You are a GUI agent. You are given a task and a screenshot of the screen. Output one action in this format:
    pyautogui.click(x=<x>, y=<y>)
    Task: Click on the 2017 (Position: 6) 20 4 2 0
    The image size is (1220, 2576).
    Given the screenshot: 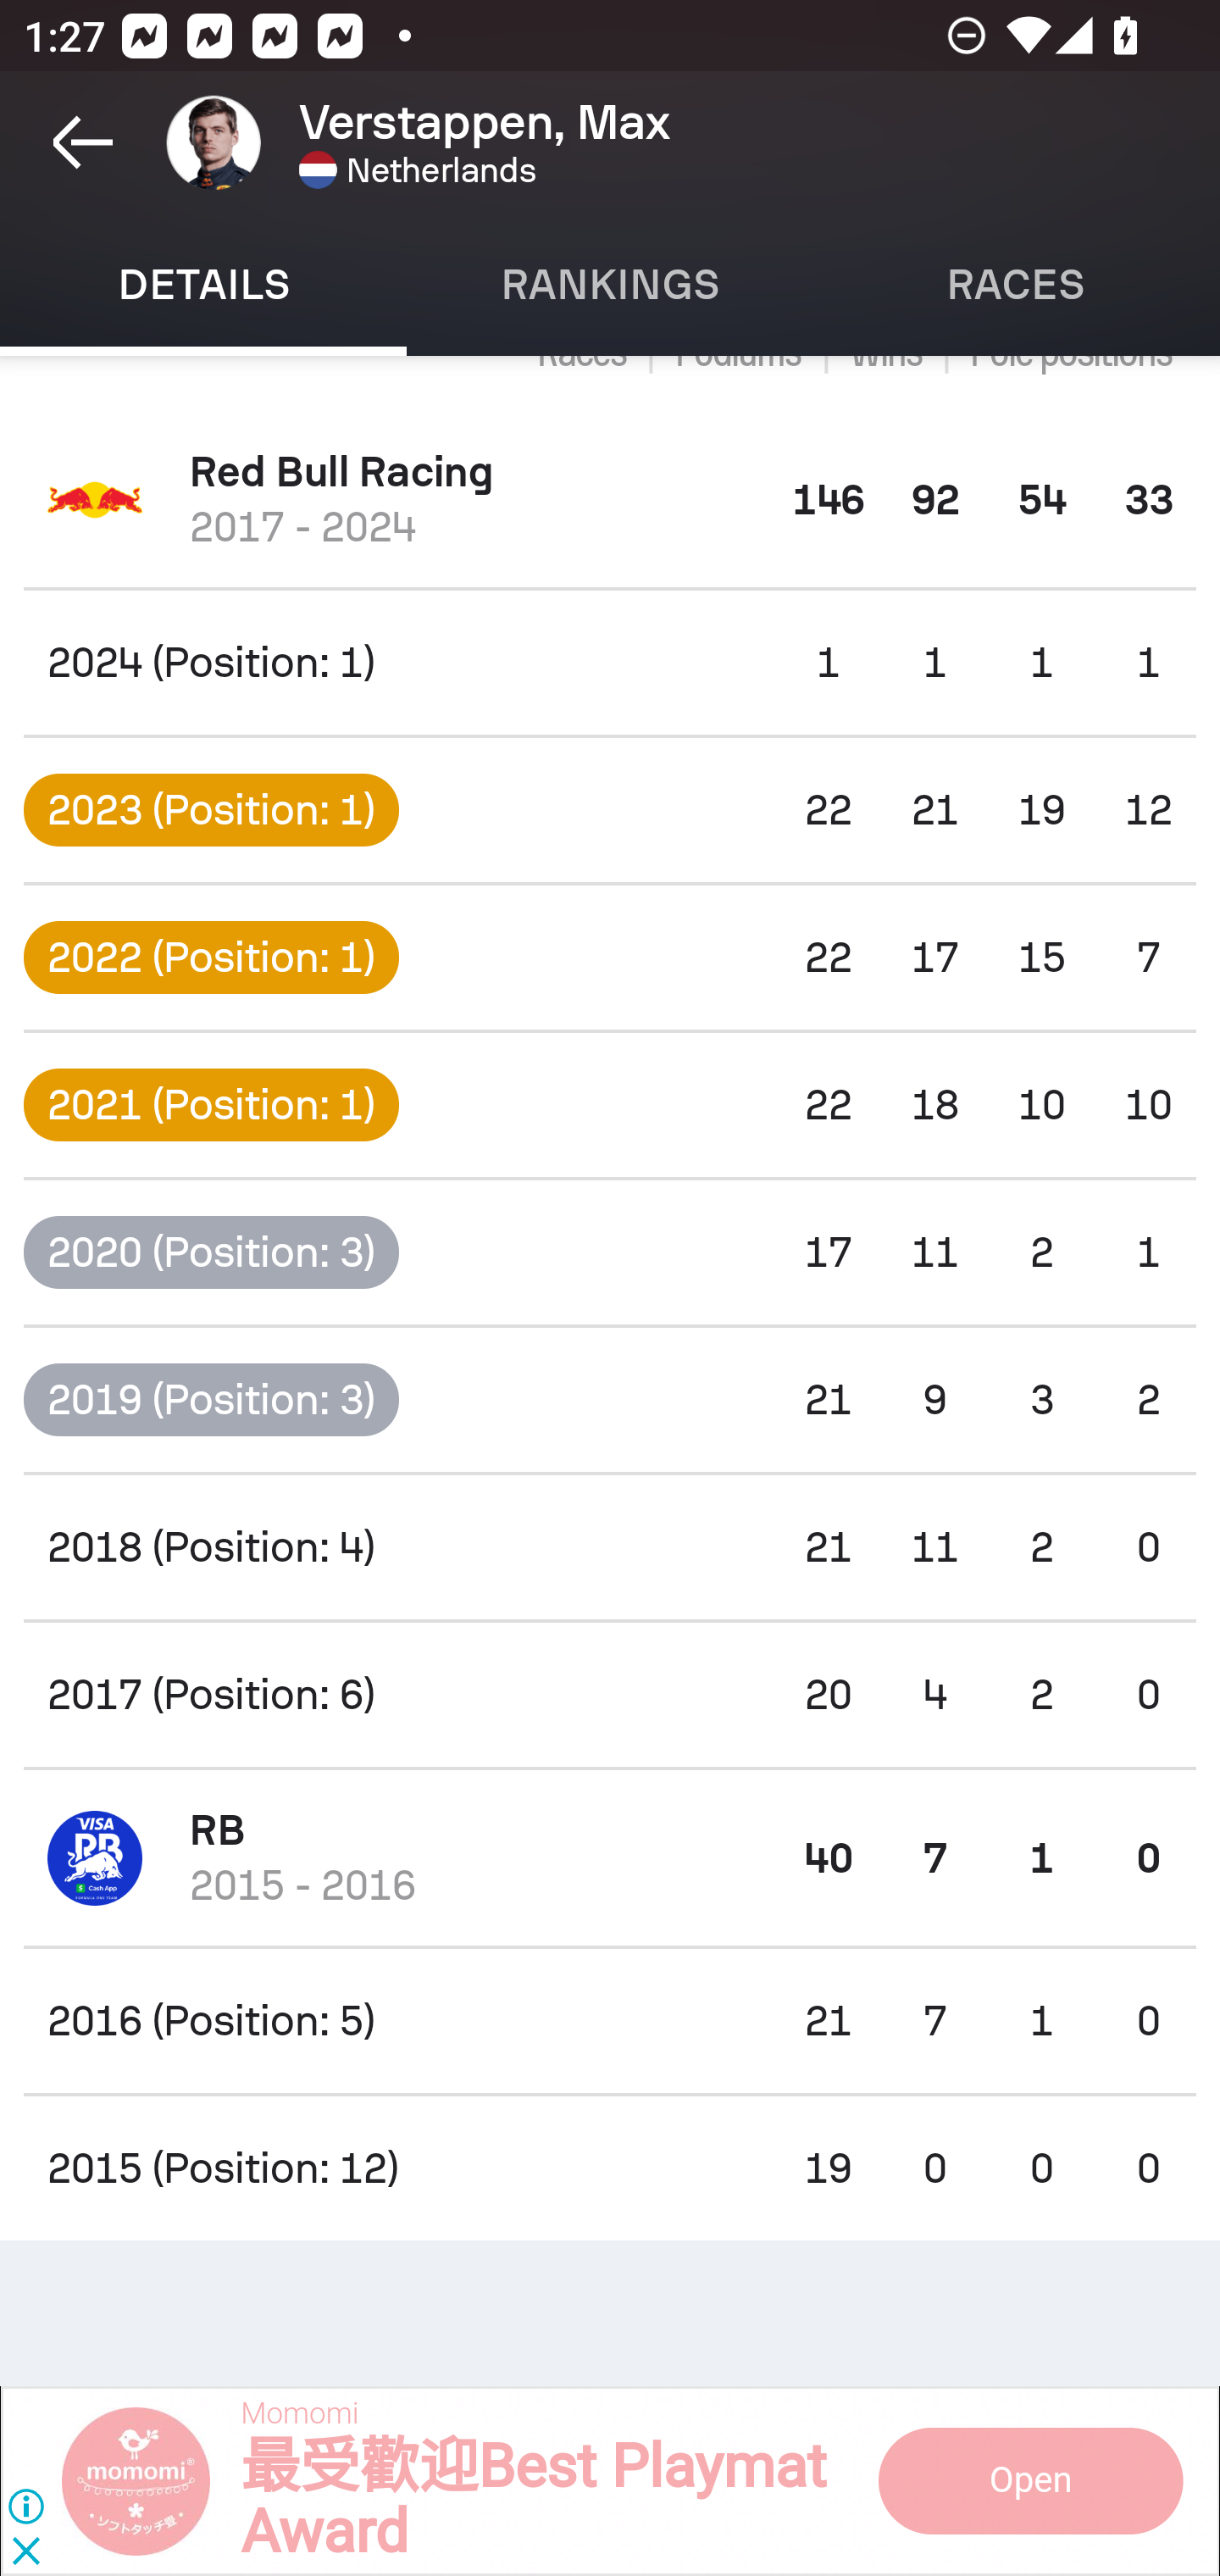 What is the action you would take?
    pyautogui.click(x=610, y=1695)
    